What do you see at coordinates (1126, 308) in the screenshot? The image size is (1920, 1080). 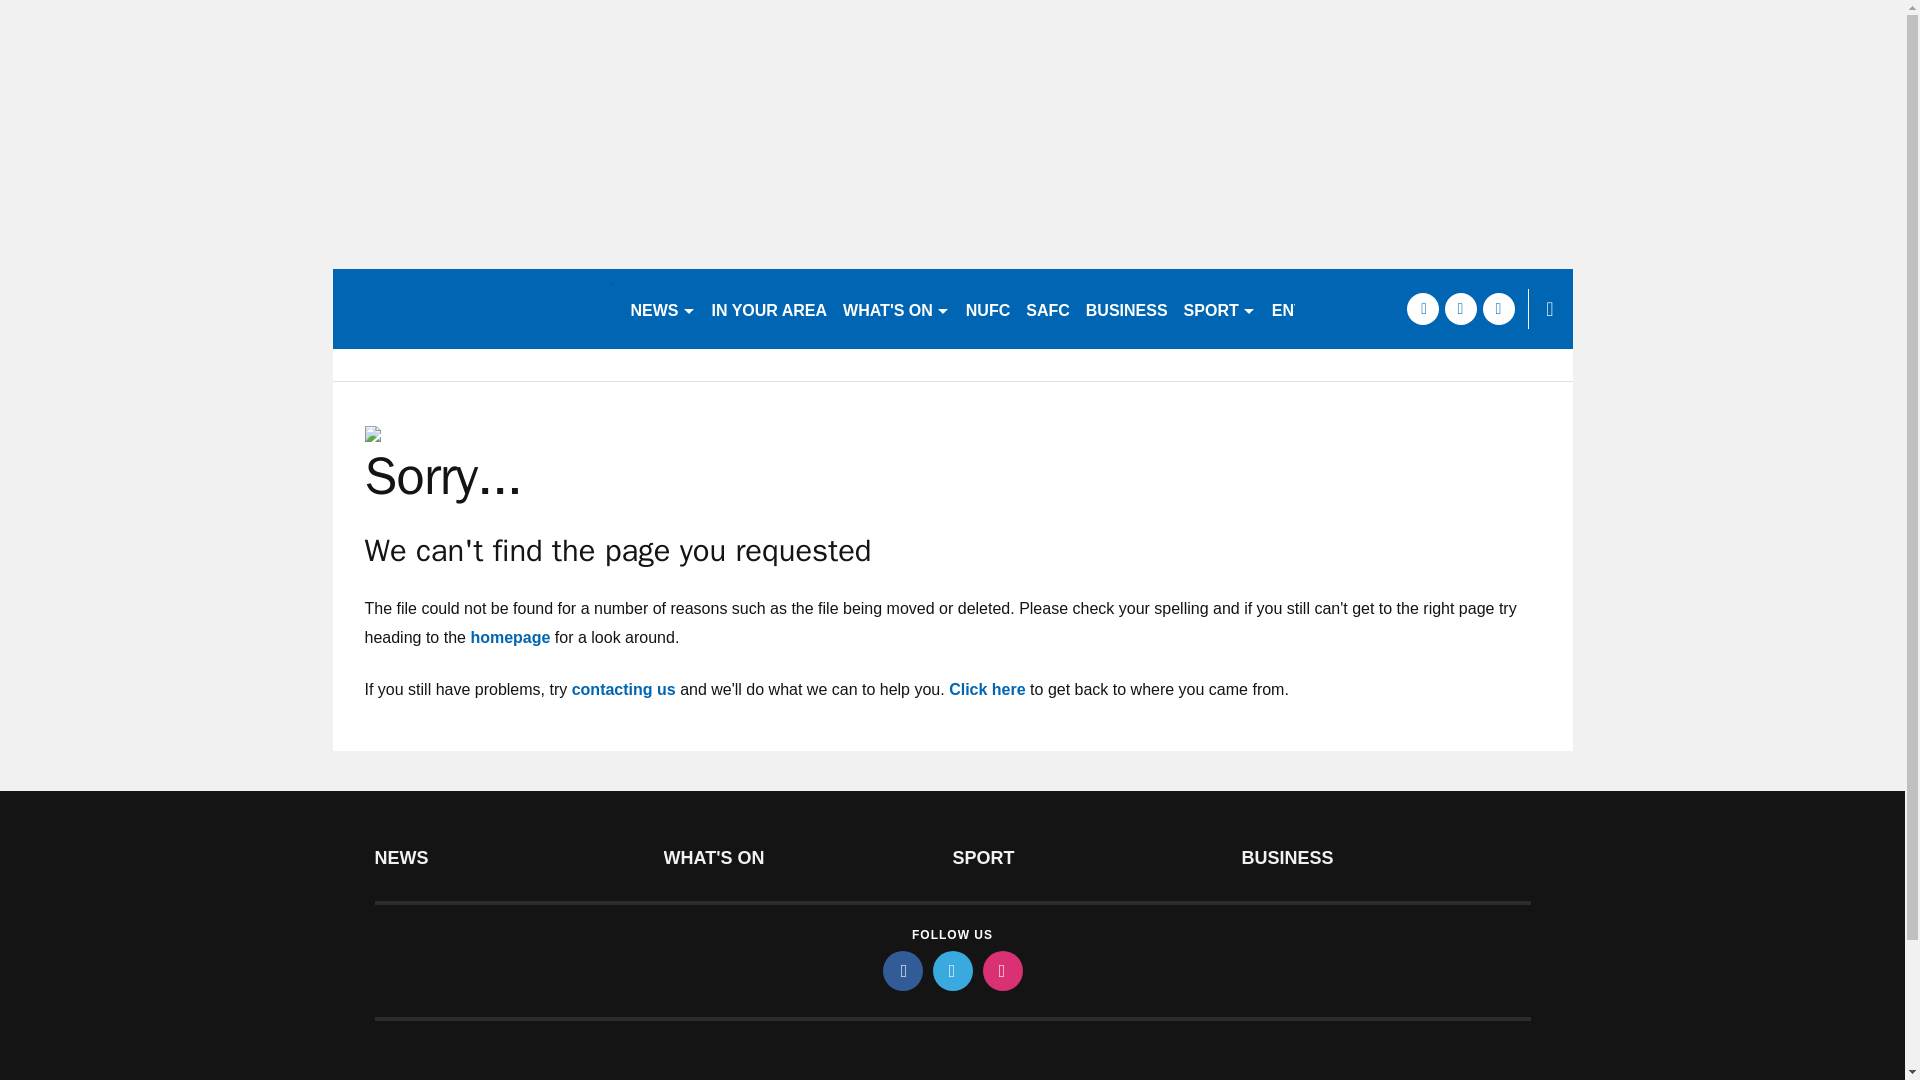 I see `BUSINESS` at bounding box center [1126, 308].